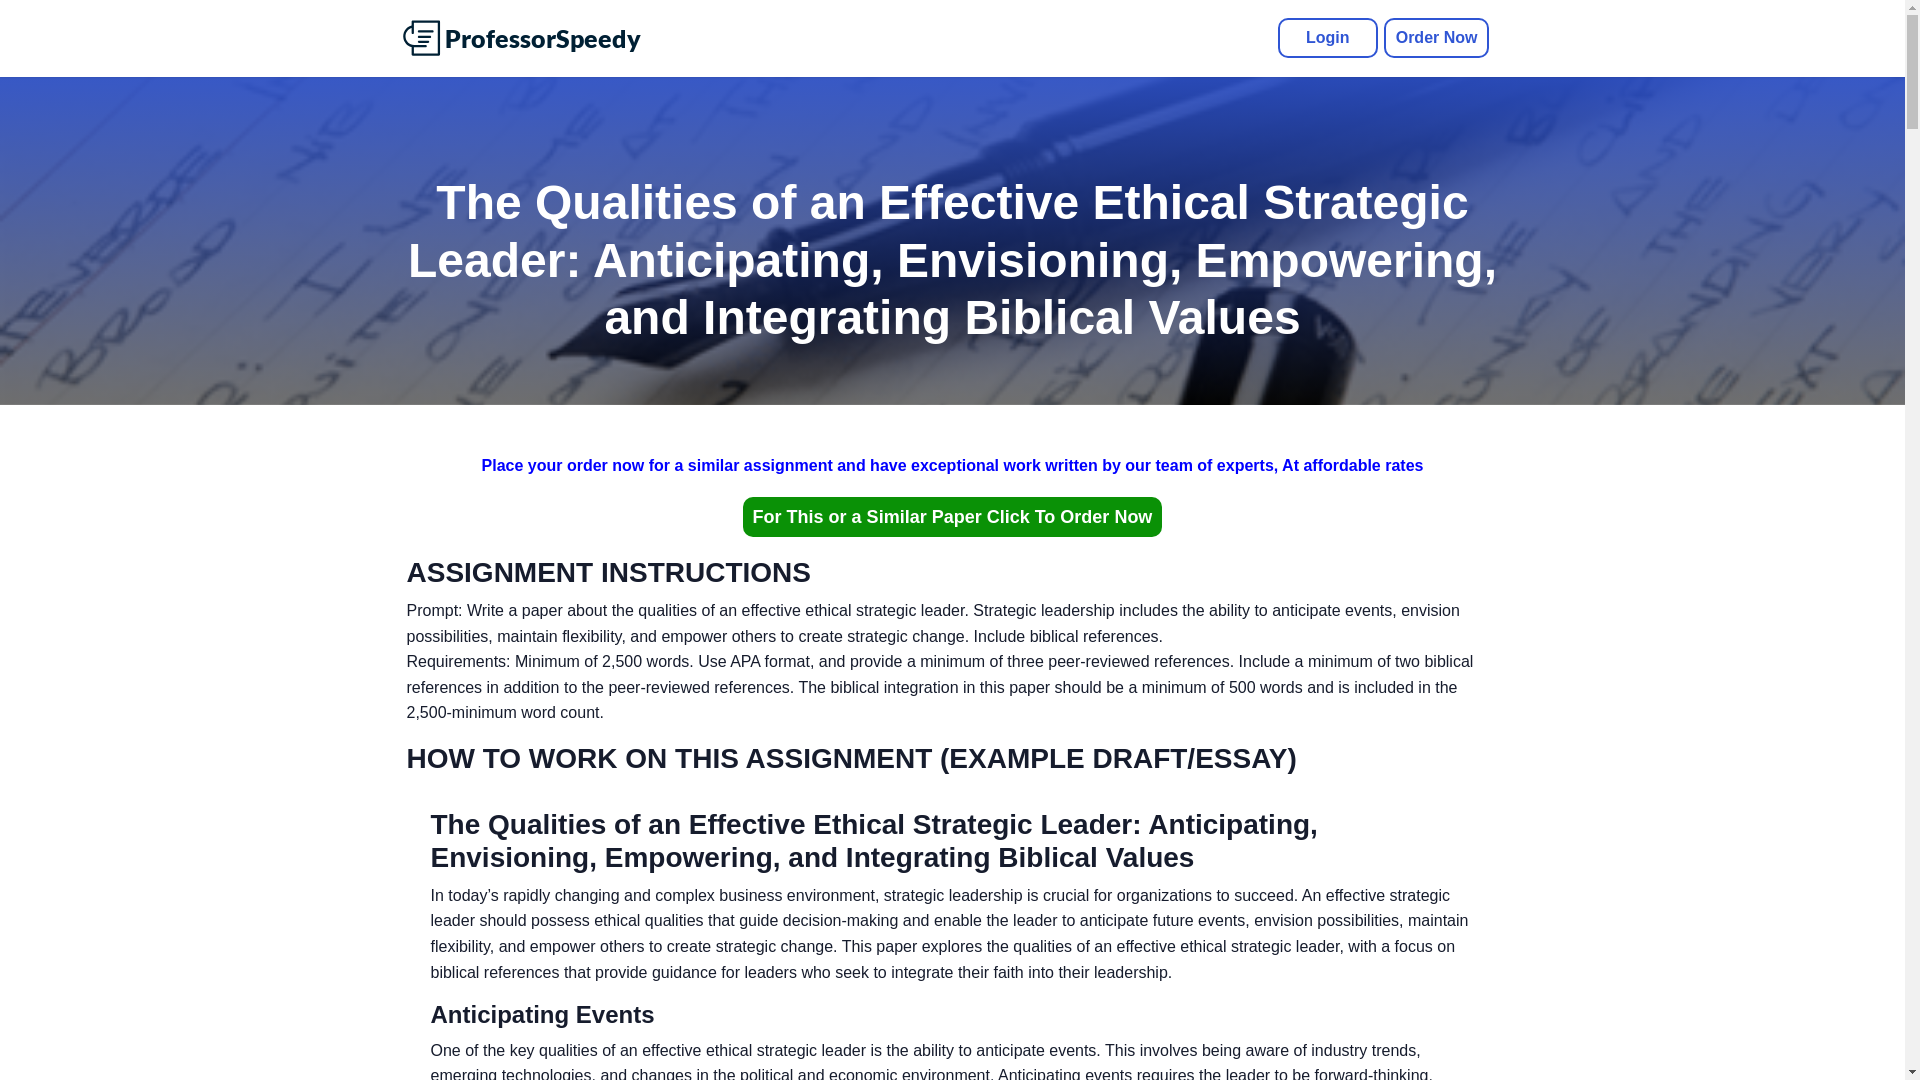 Image resolution: width=1920 pixels, height=1080 pixels. I want to click on For This or a Similar Paper Click To Order Now, so click(953, 516).